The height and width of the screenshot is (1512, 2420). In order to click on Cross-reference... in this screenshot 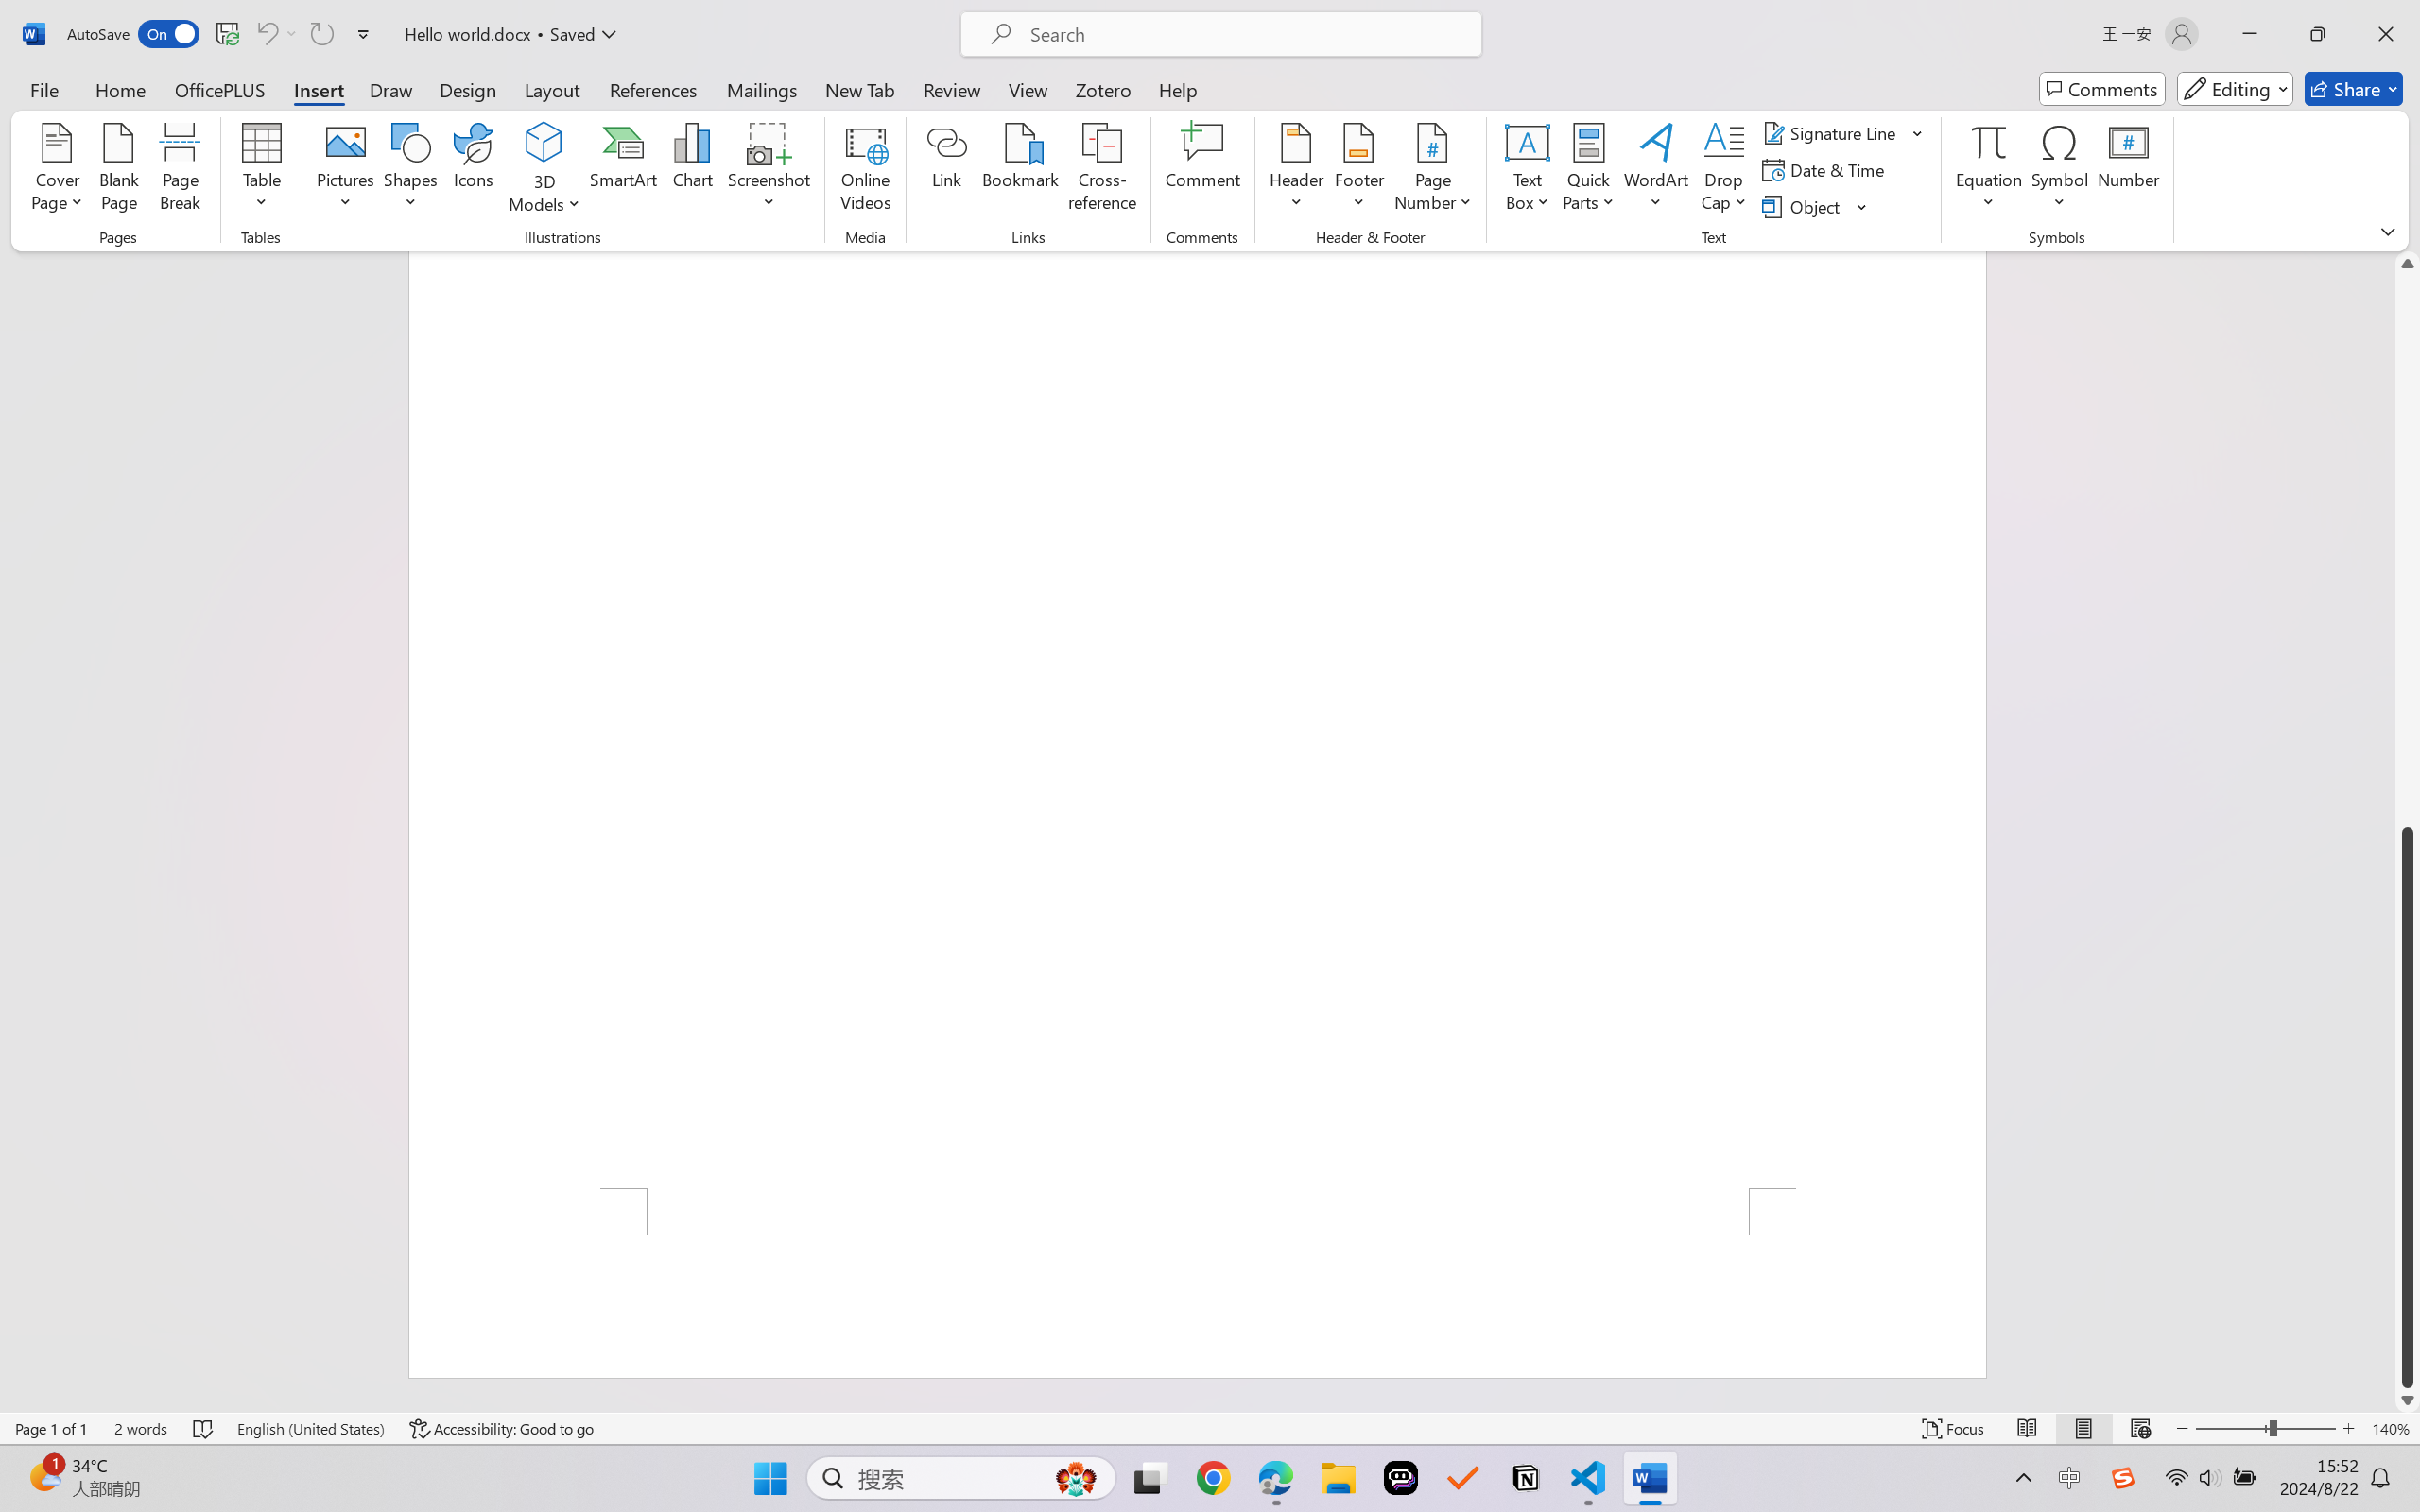, I will do `click(1102, 170)`.